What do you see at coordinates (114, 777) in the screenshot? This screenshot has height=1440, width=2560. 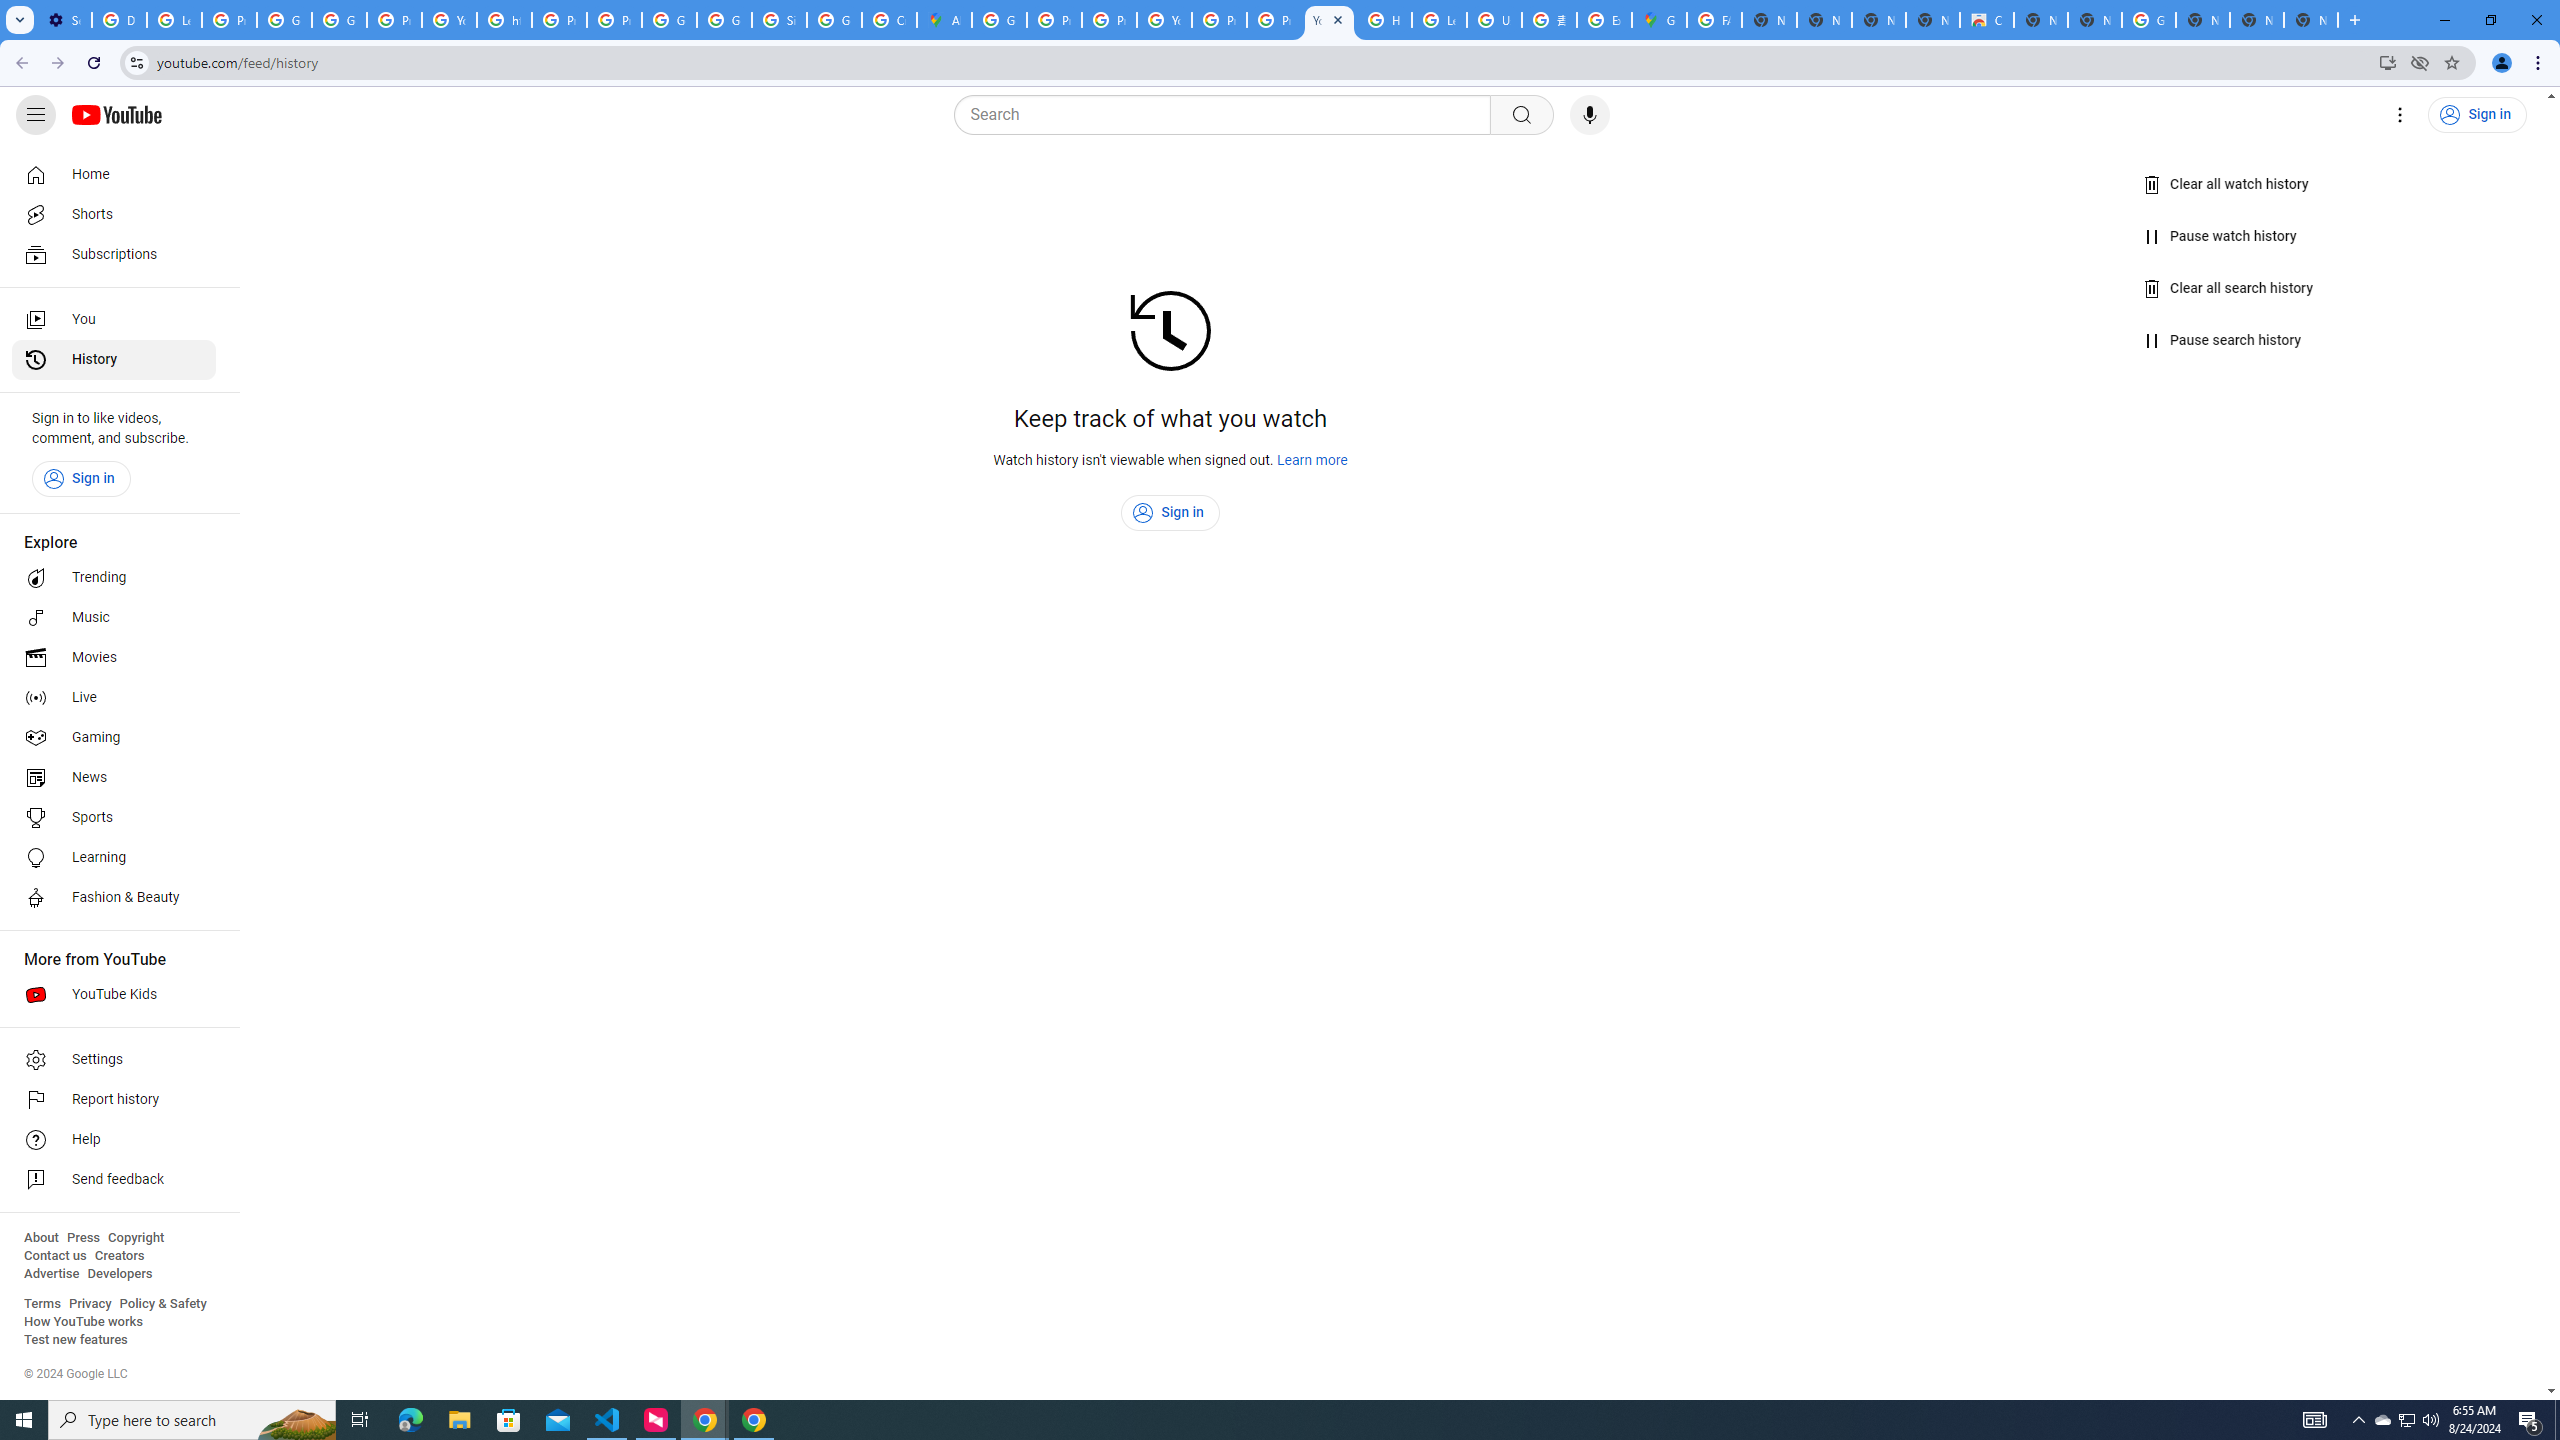 I see `News` at bounding box center [114, 777].